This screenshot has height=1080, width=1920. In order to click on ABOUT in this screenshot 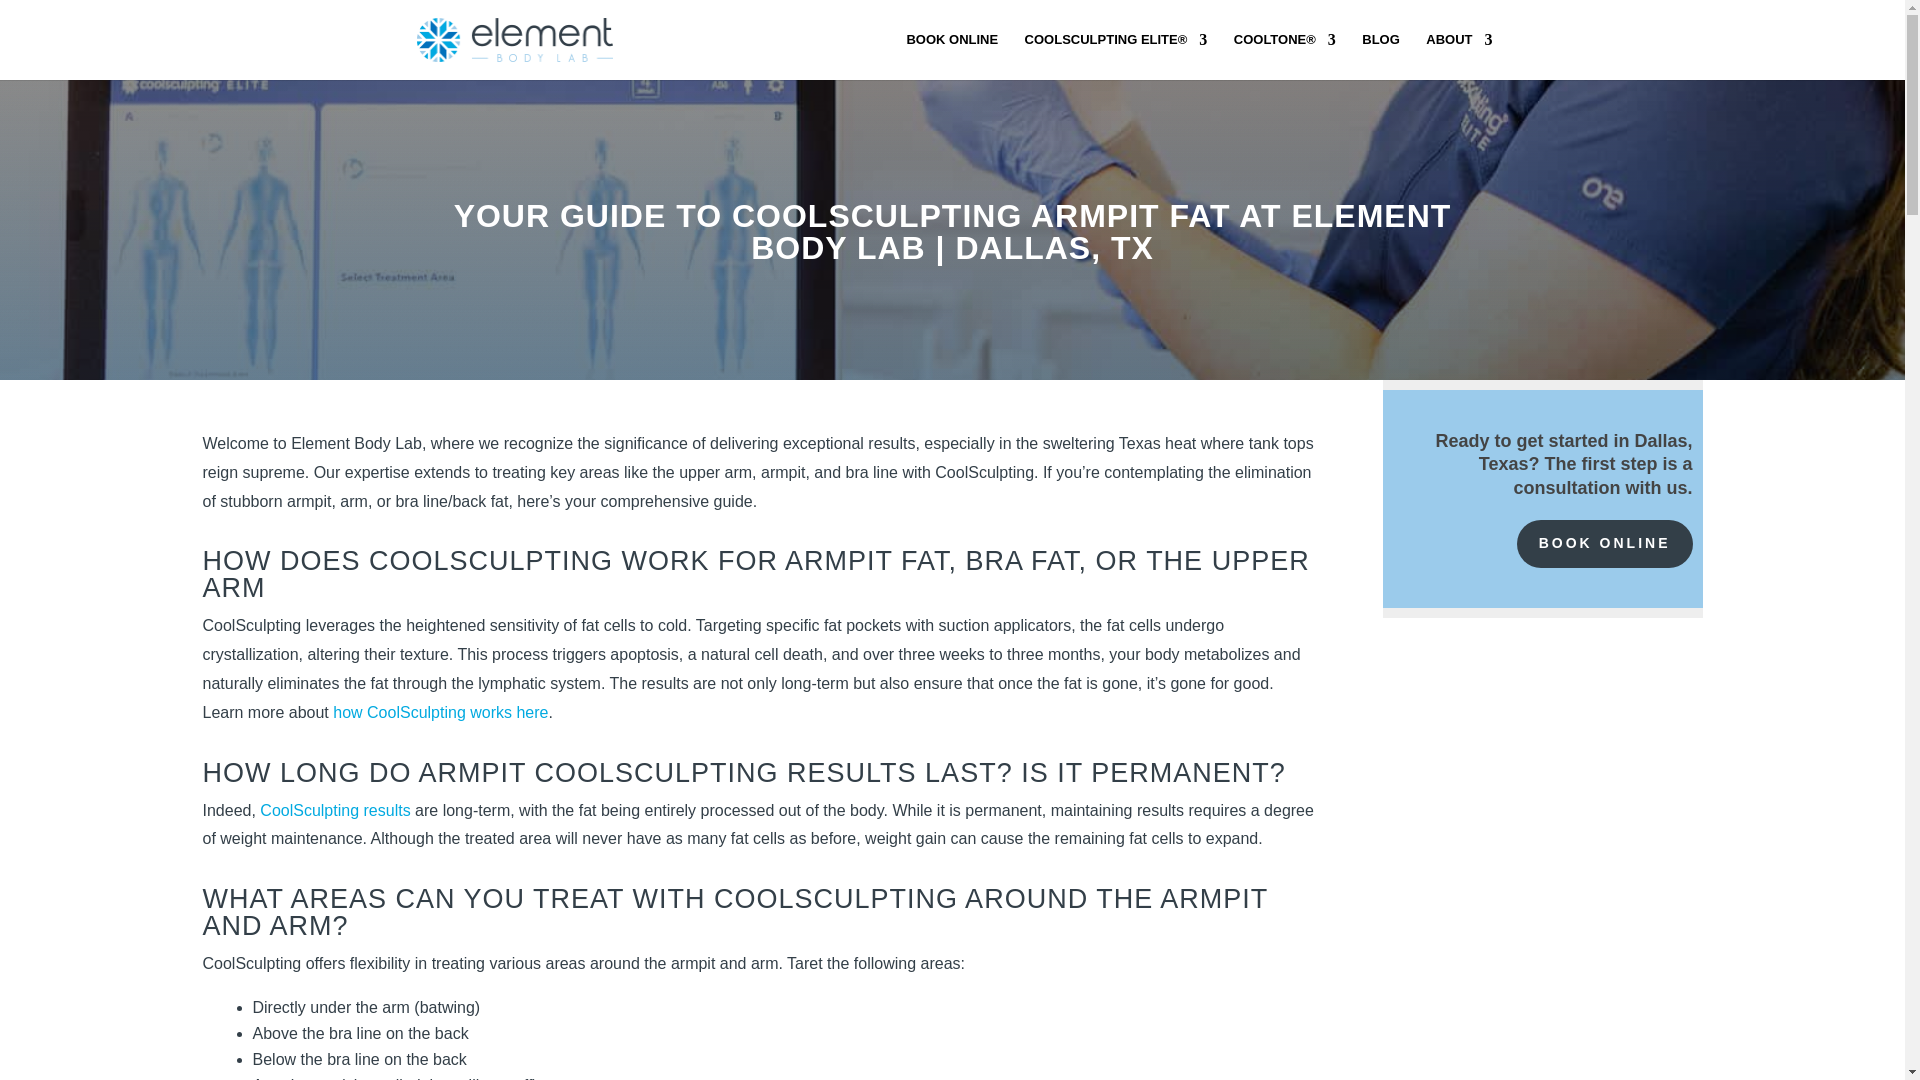, I will do `click(1458, 56)`.